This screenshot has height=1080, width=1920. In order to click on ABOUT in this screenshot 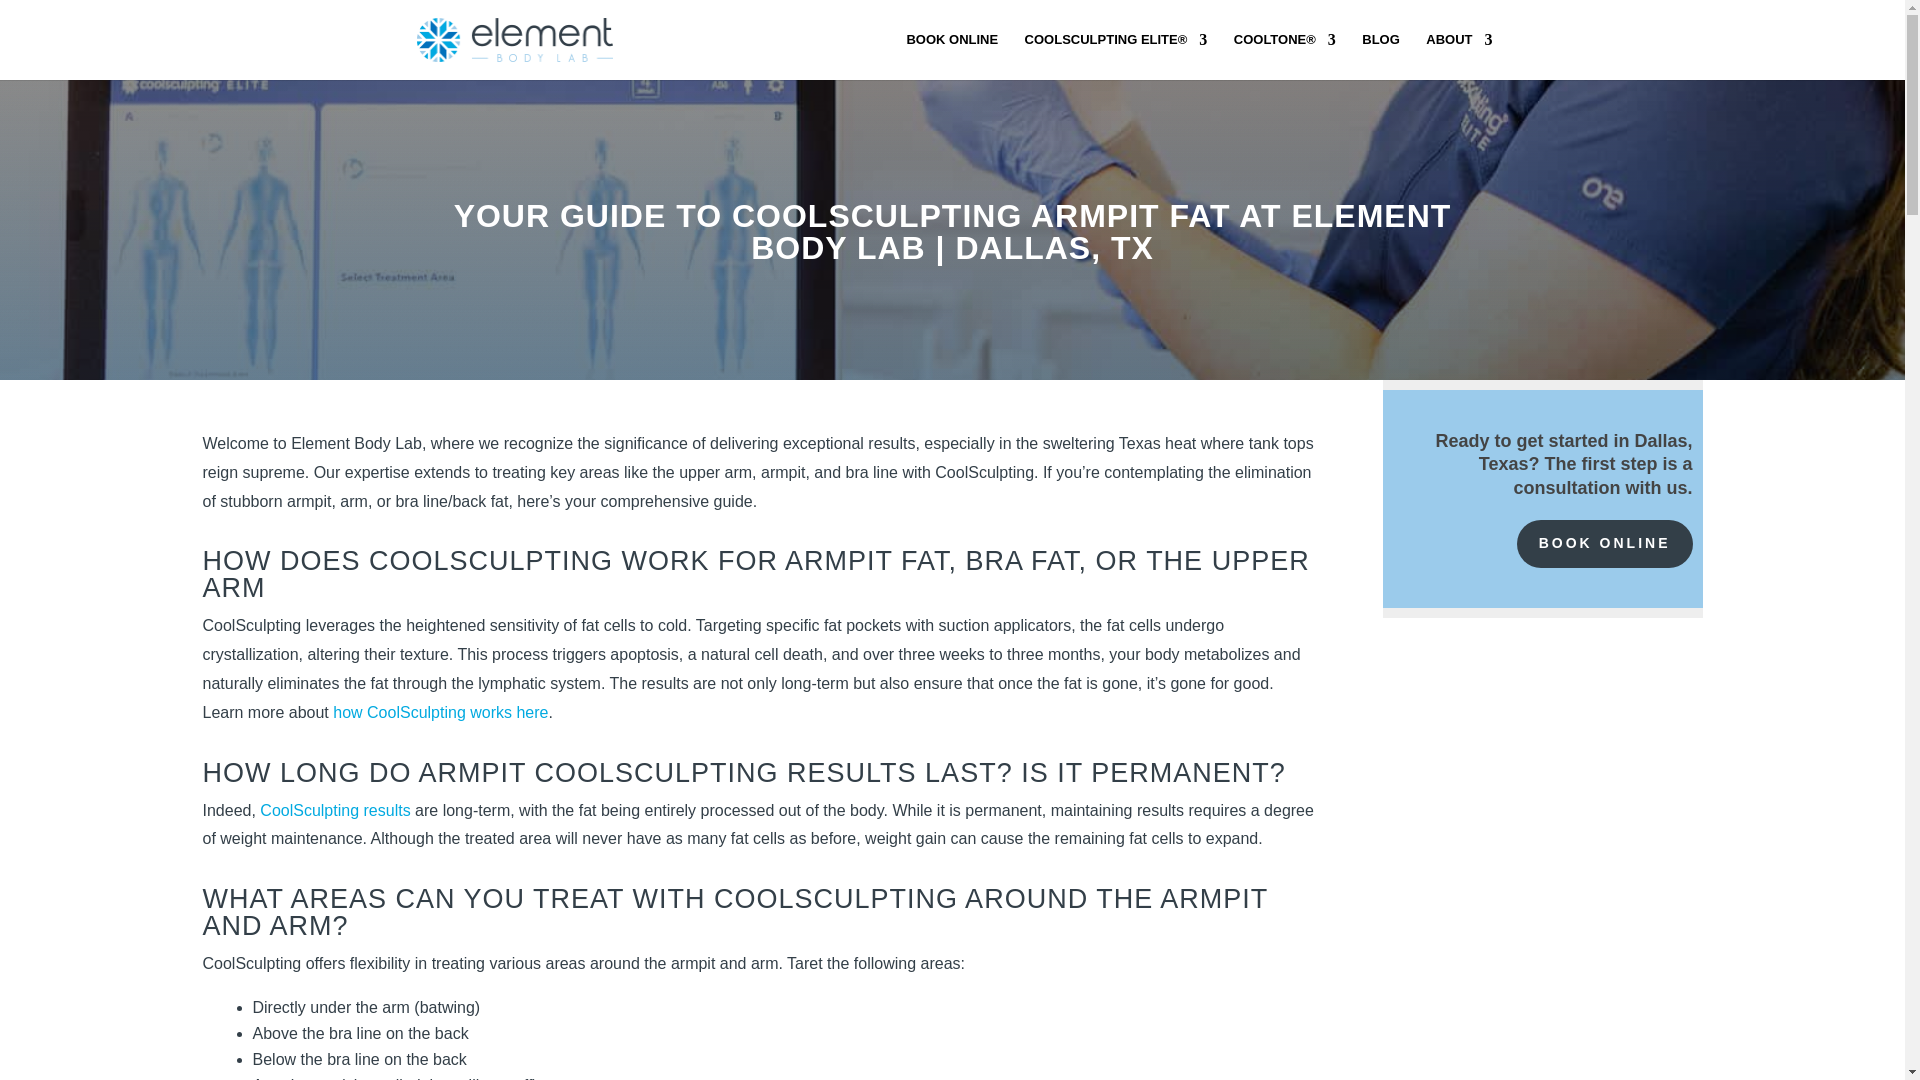, I will do `click(1458, 56)`.